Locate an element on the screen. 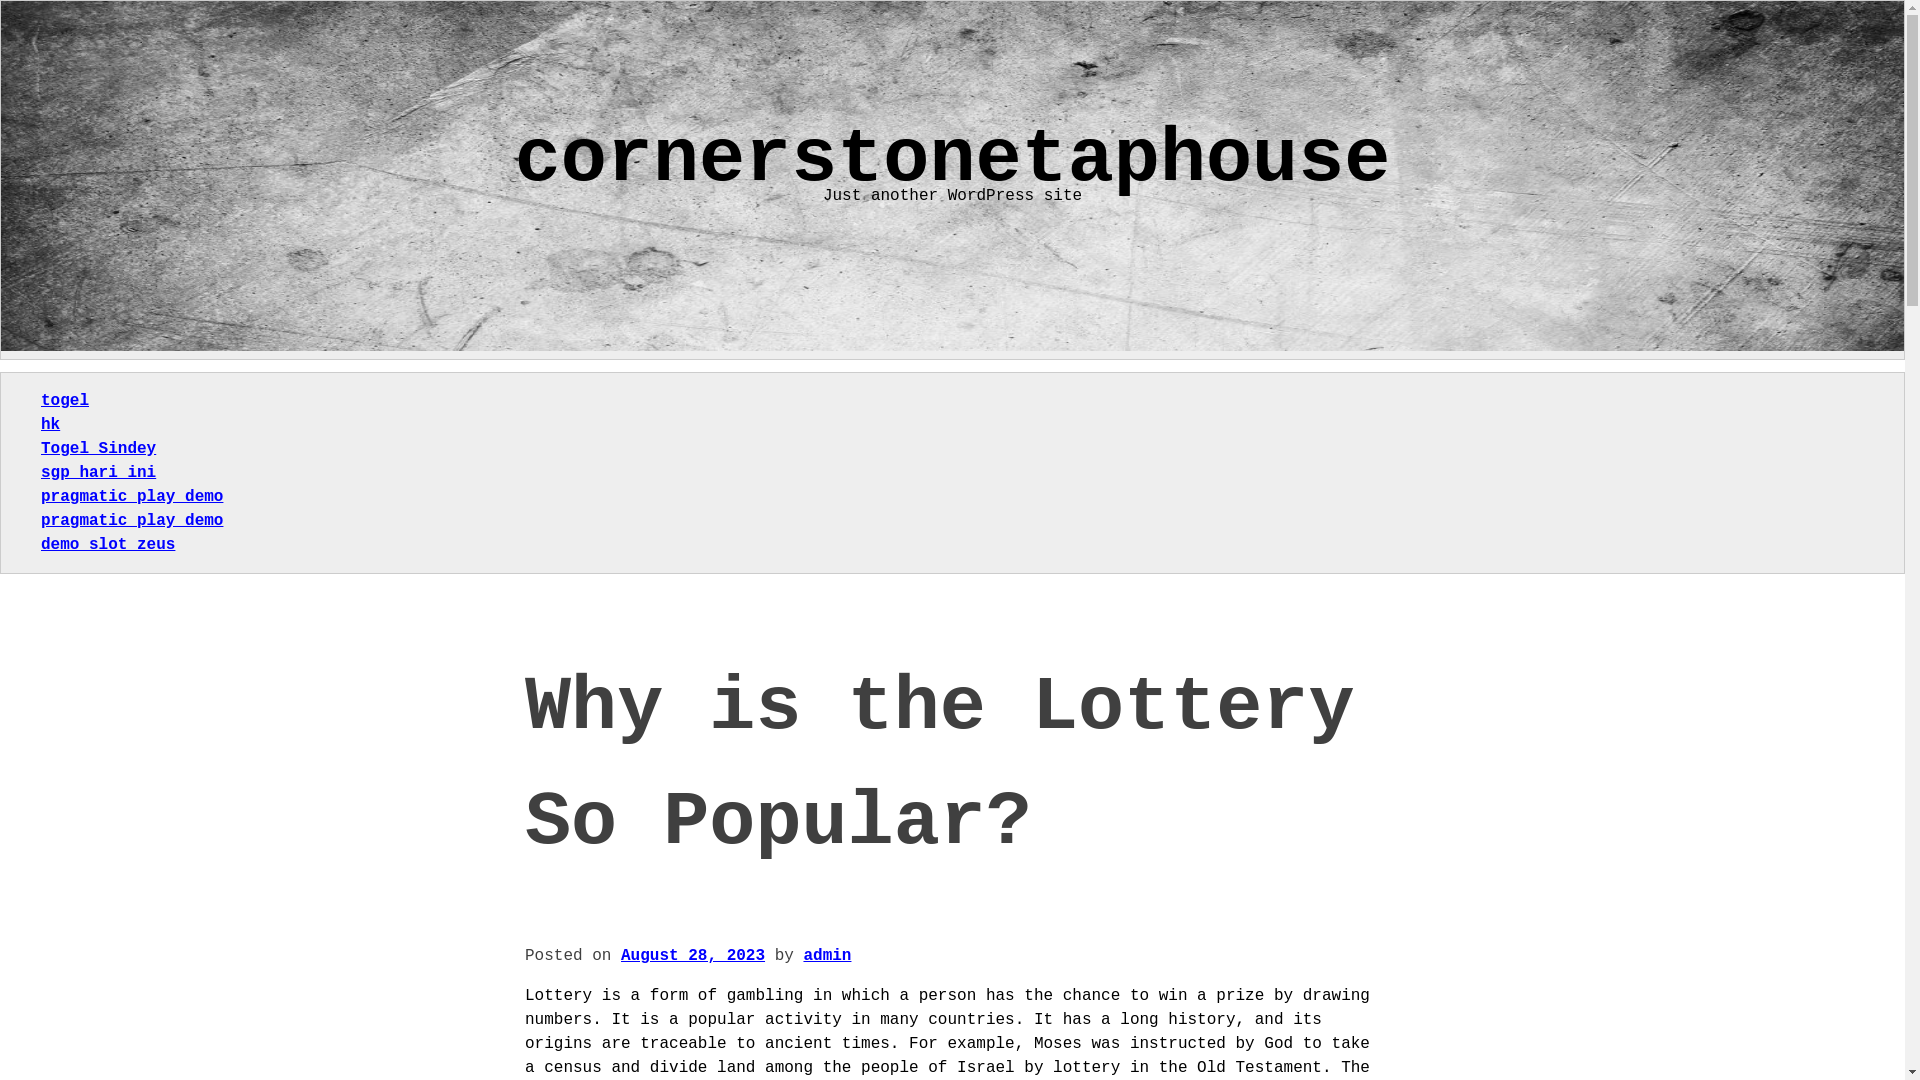 This screenshot has width=1920, height=1080. pragmatic play demo is located at coordinates (131, 497).